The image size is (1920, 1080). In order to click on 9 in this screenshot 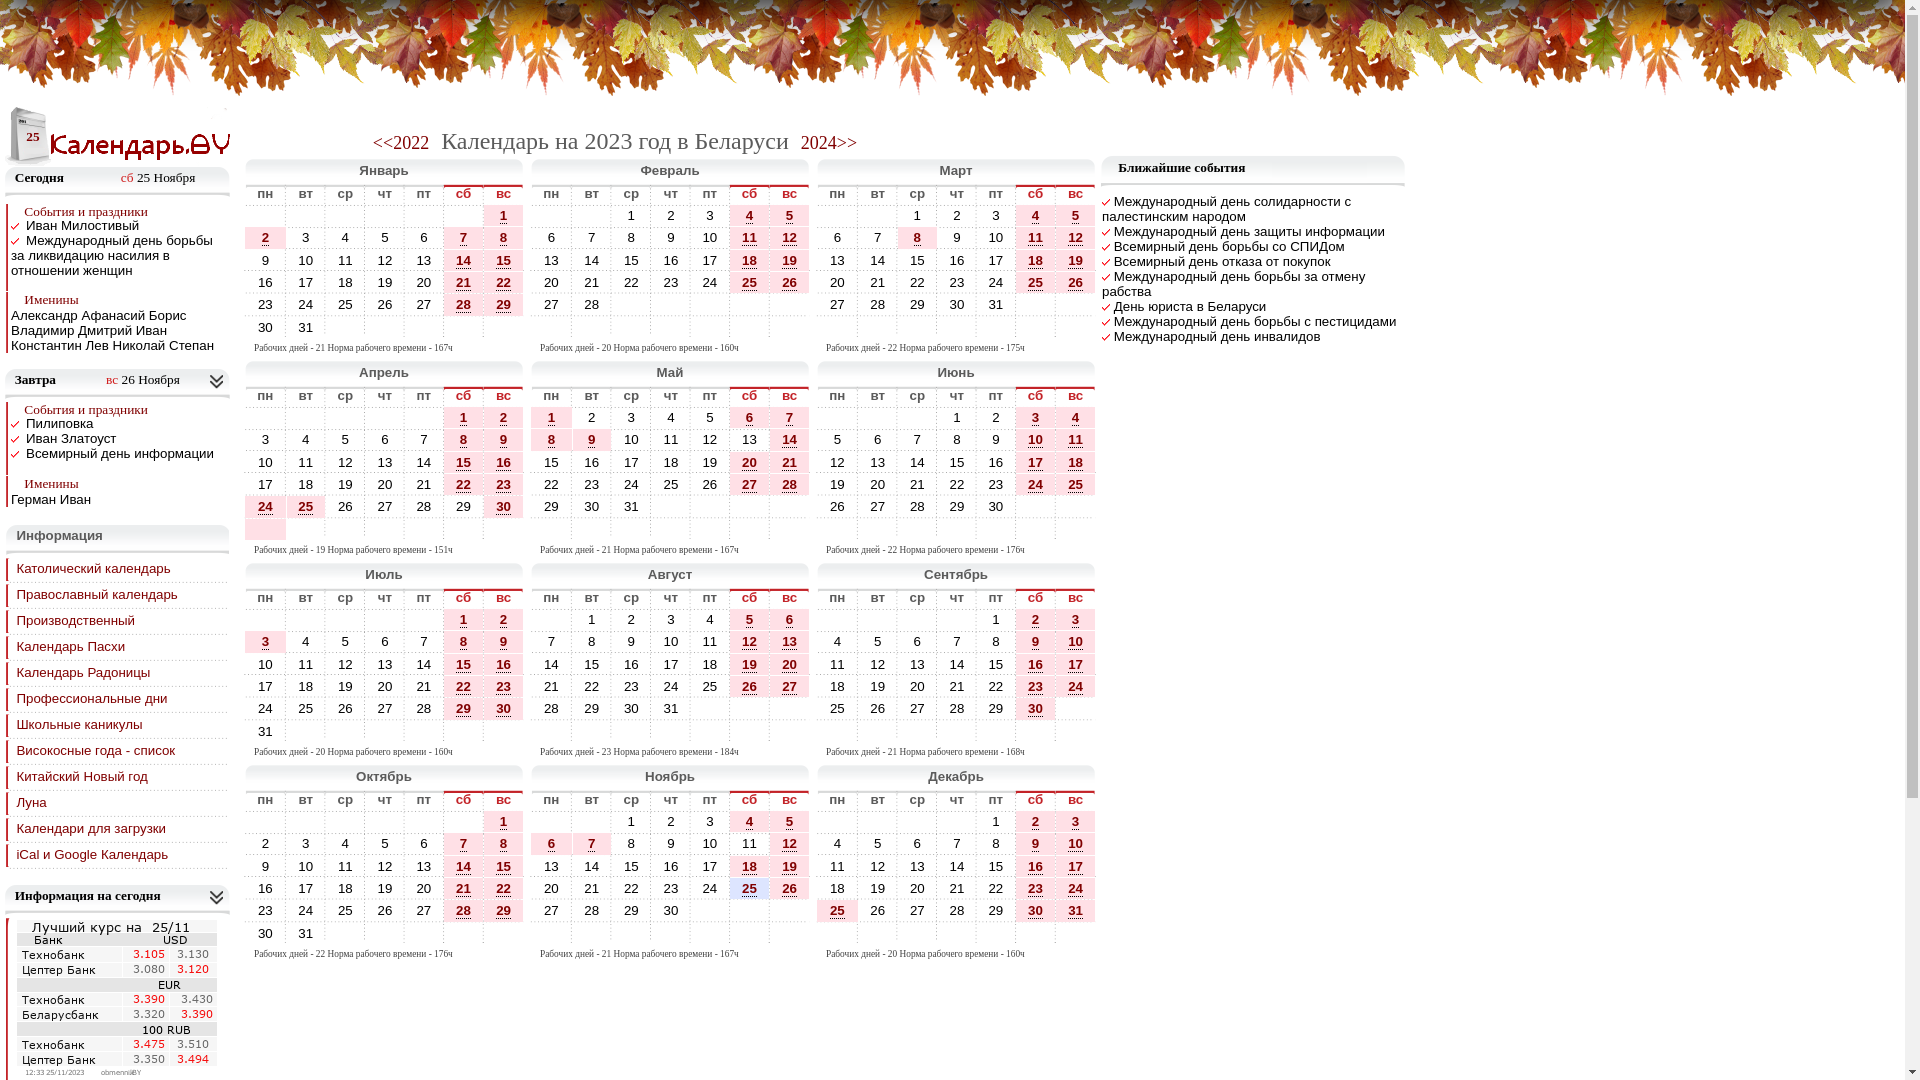, I will do `click(1036, 844)`.